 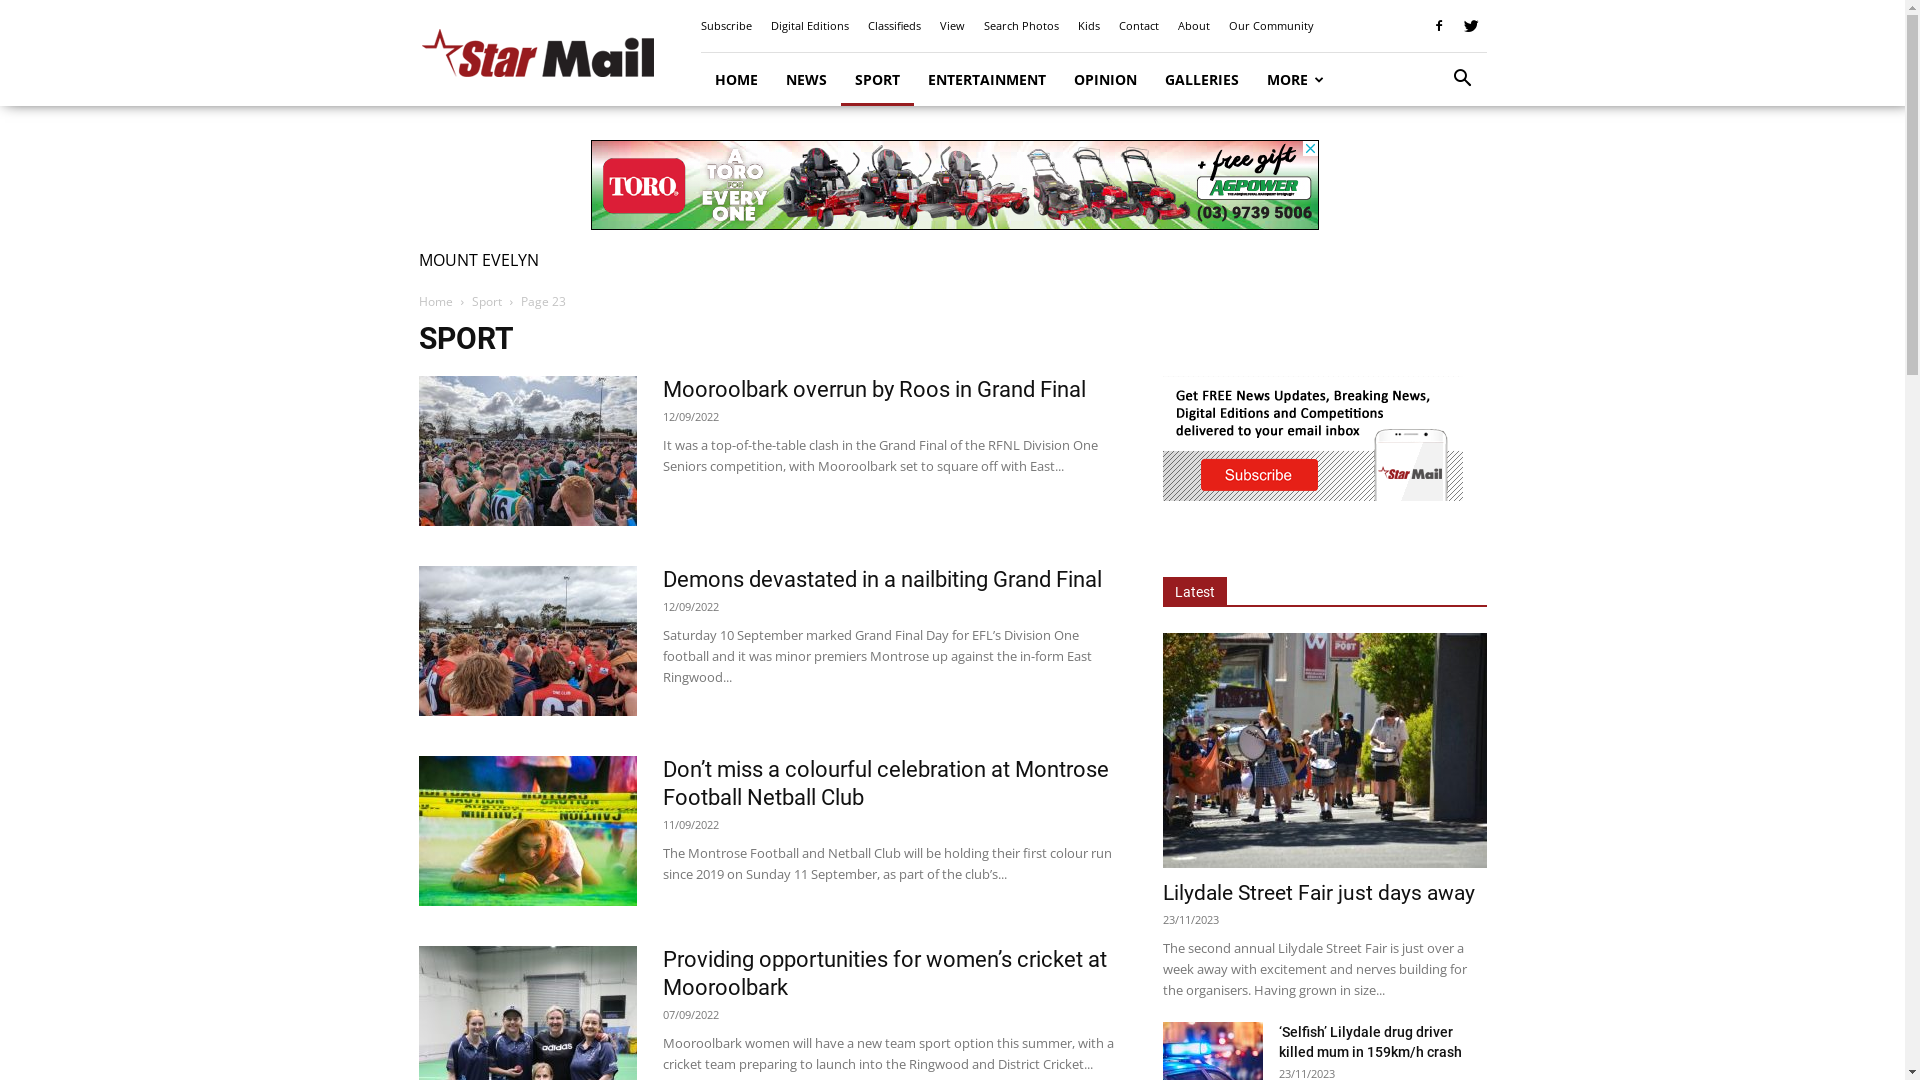 I want to click on About, so click(x=1194, y=26).